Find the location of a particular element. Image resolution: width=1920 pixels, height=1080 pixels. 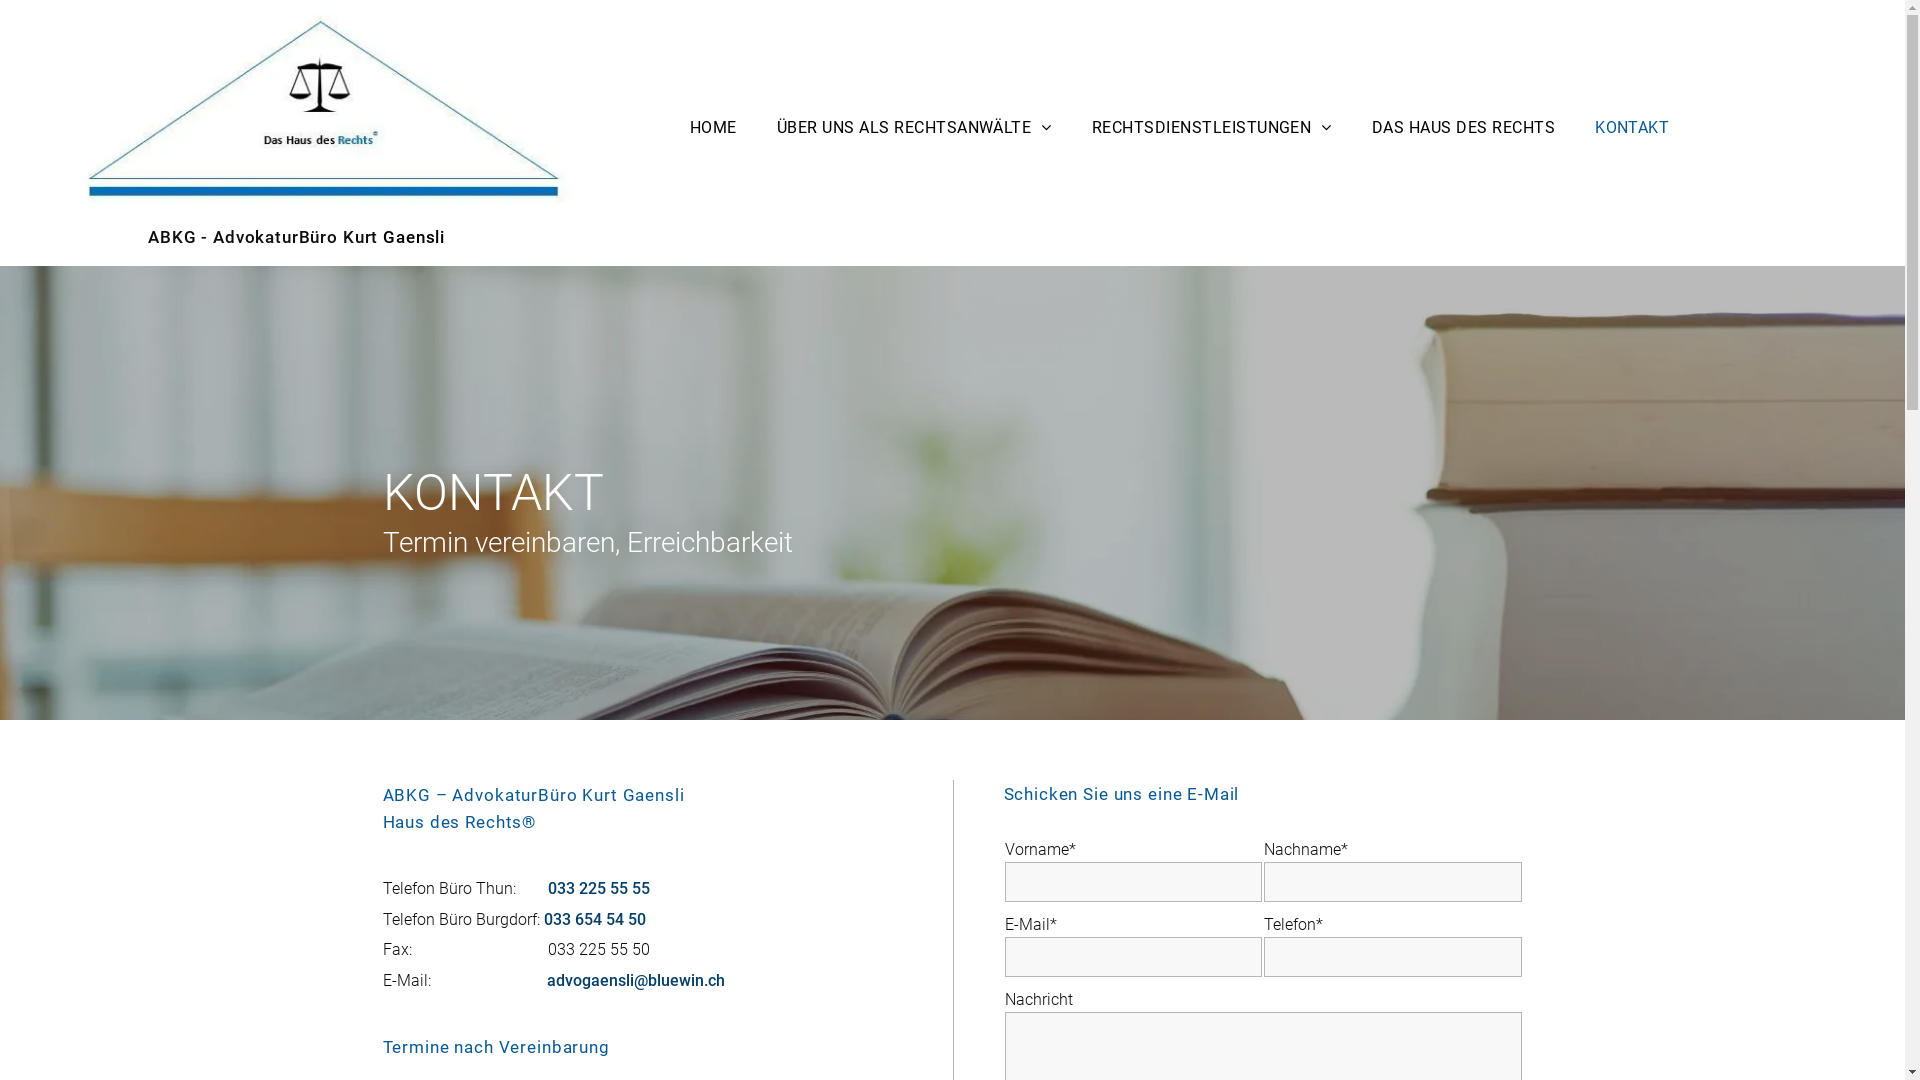

advogaensli@bluewin.ch is located at coordinates (635, 980).